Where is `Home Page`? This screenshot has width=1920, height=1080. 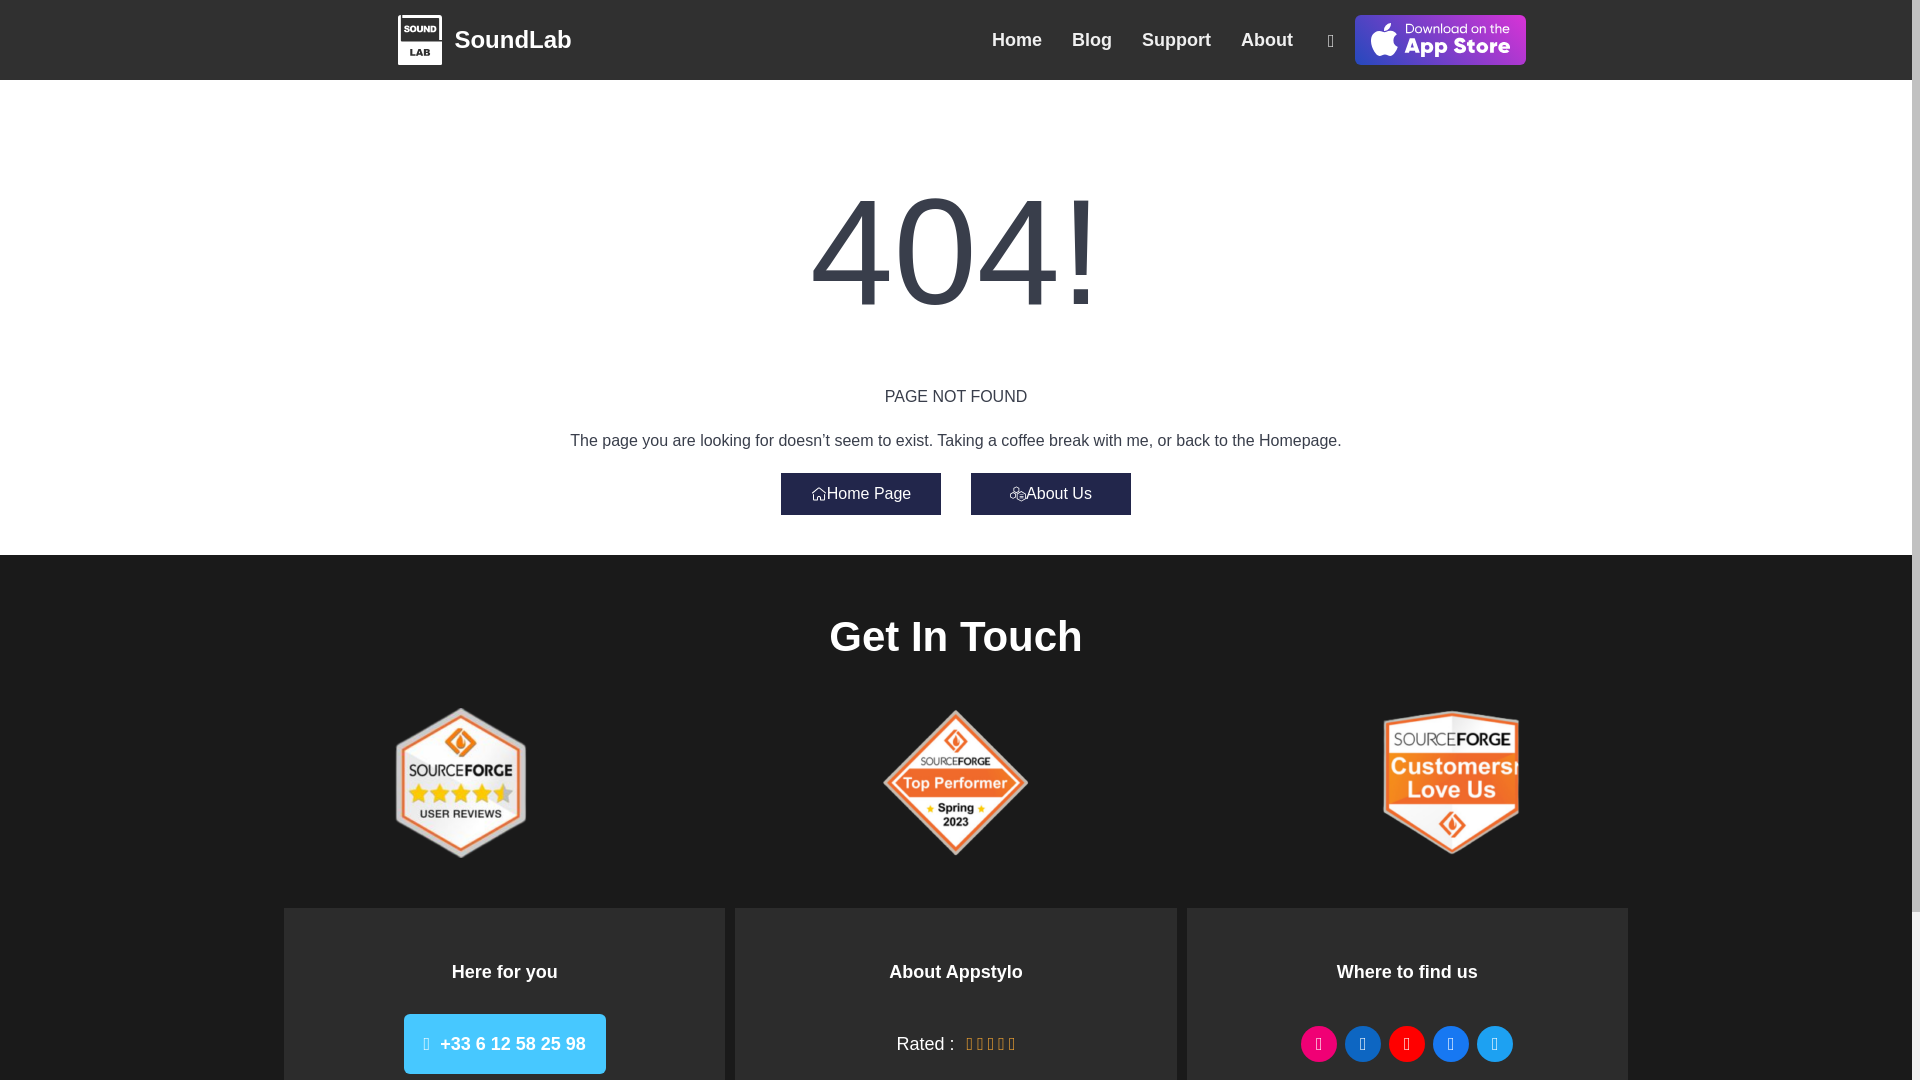 Home Page is located at coordinates (860, 494).